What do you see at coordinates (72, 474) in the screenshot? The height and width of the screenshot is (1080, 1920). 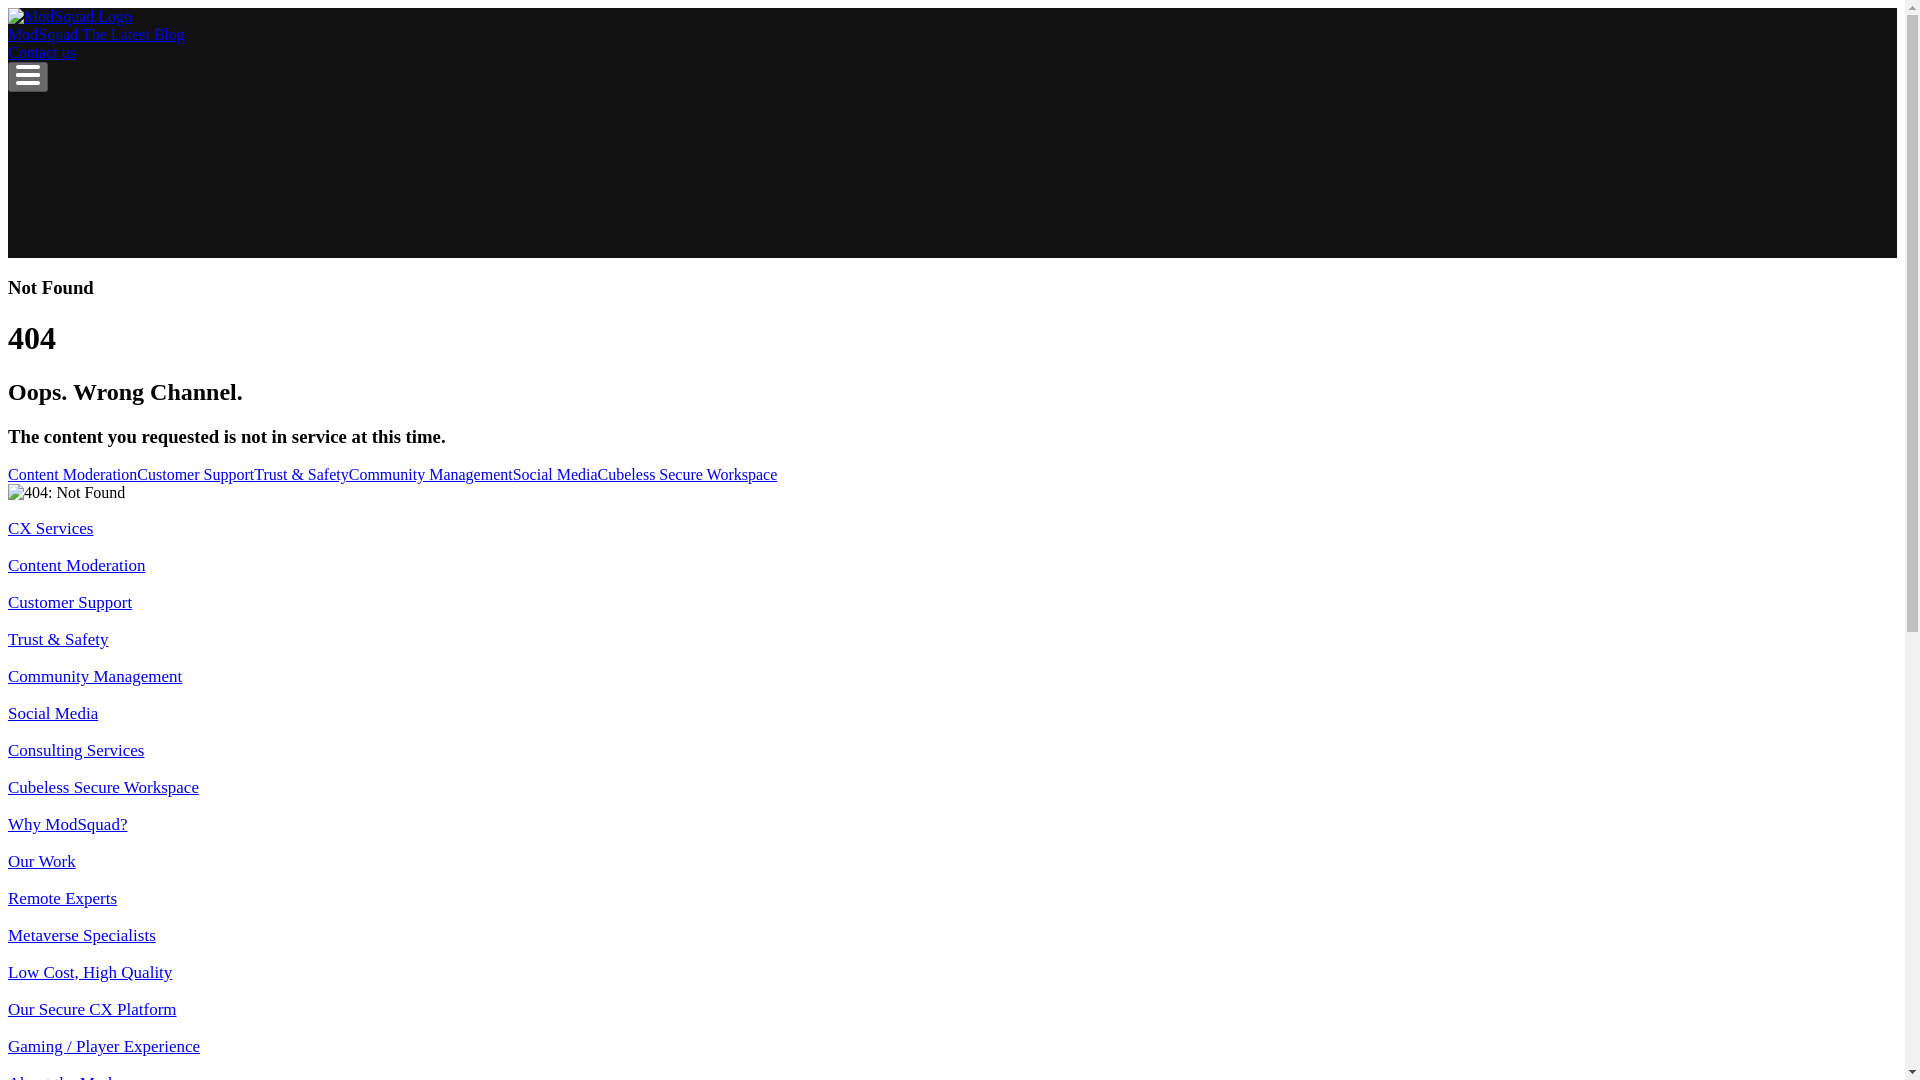 I see `Content Moderation` at bounding box center [72, 474].